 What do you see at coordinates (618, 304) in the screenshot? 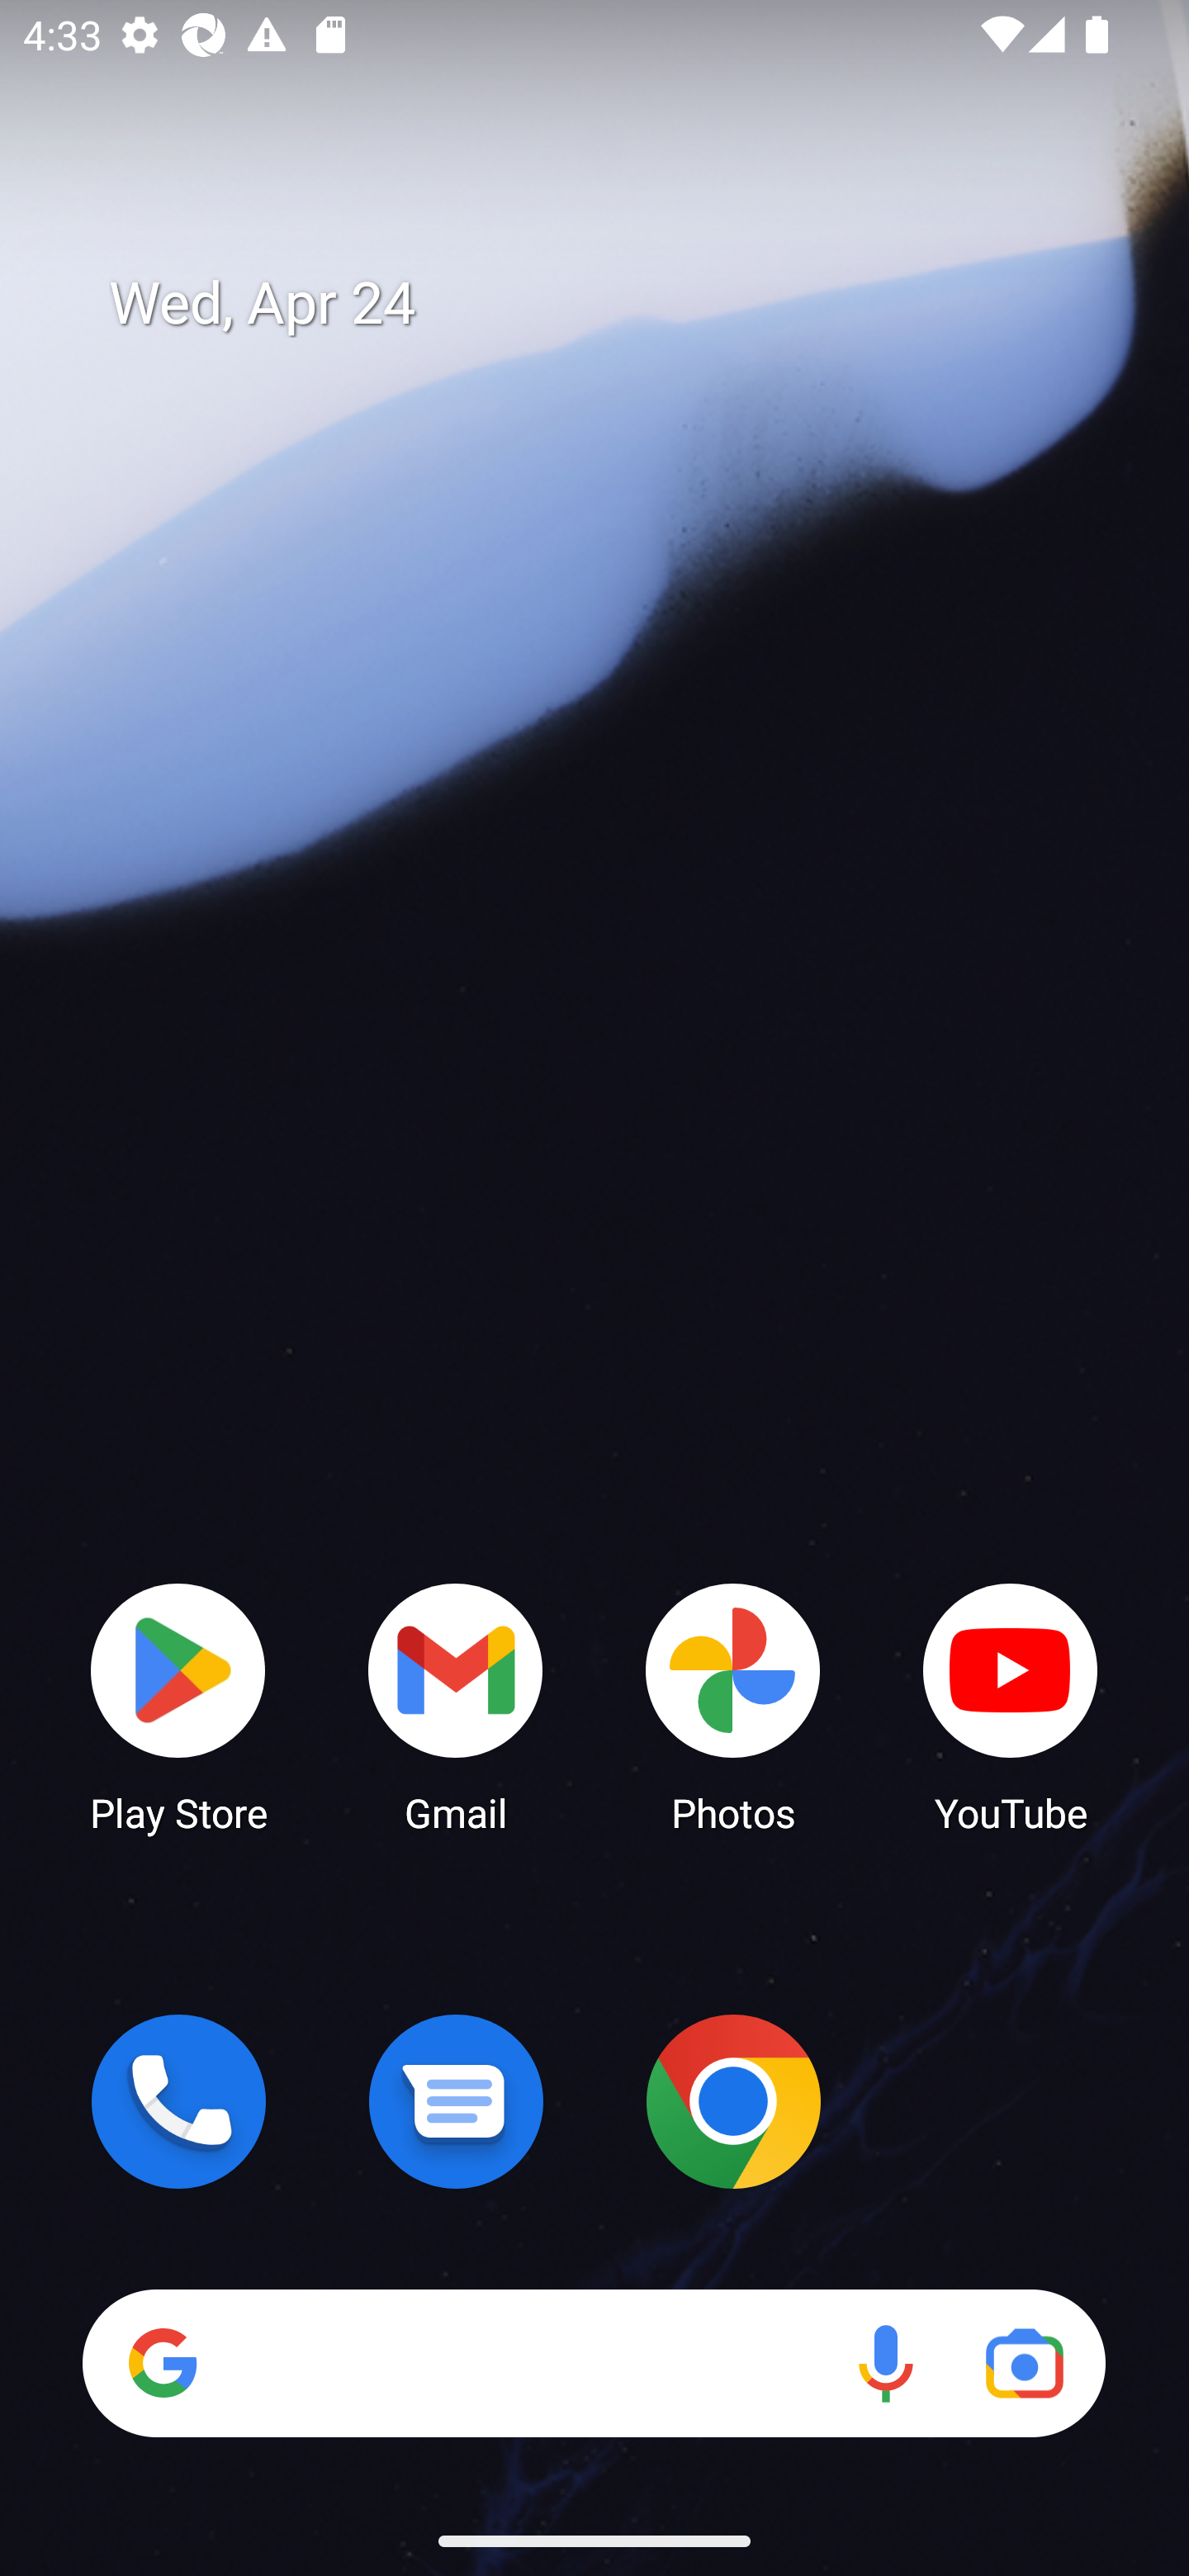
I see `Wed, Apr 24` at bounding box center [618, 304].